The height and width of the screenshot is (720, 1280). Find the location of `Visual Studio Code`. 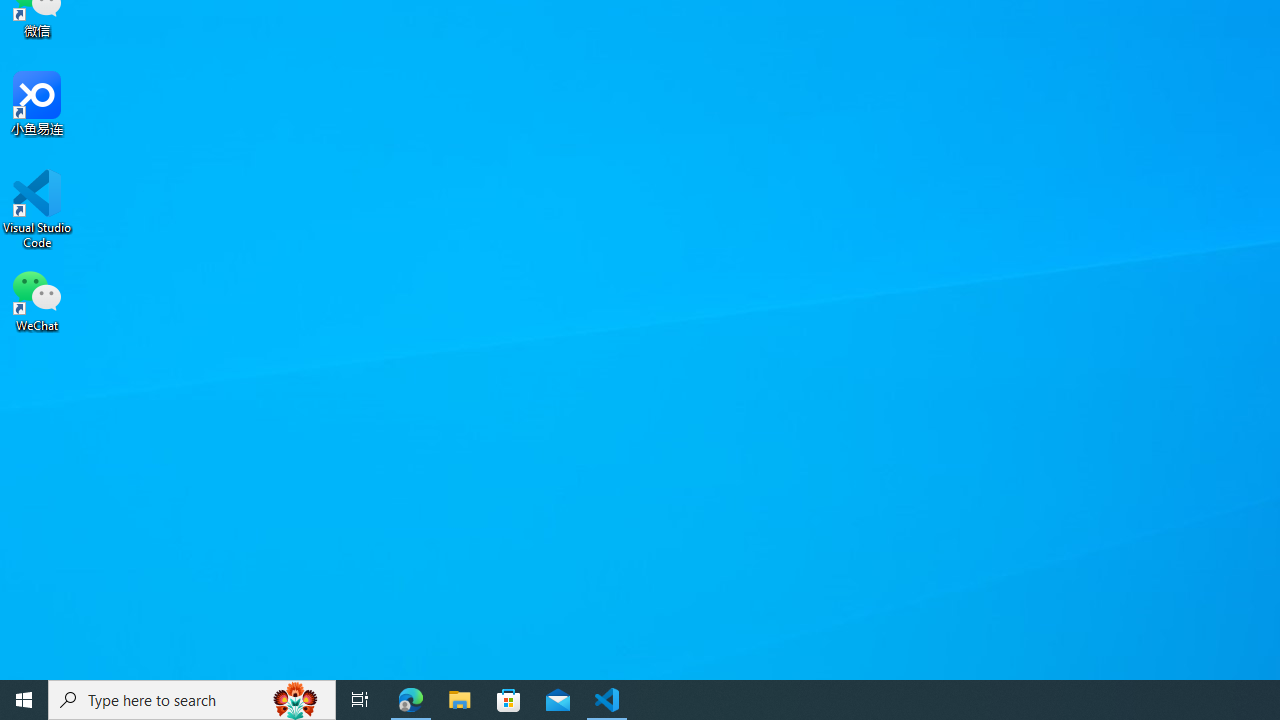

Visual Studio Code is located at coordinates (37, 209).